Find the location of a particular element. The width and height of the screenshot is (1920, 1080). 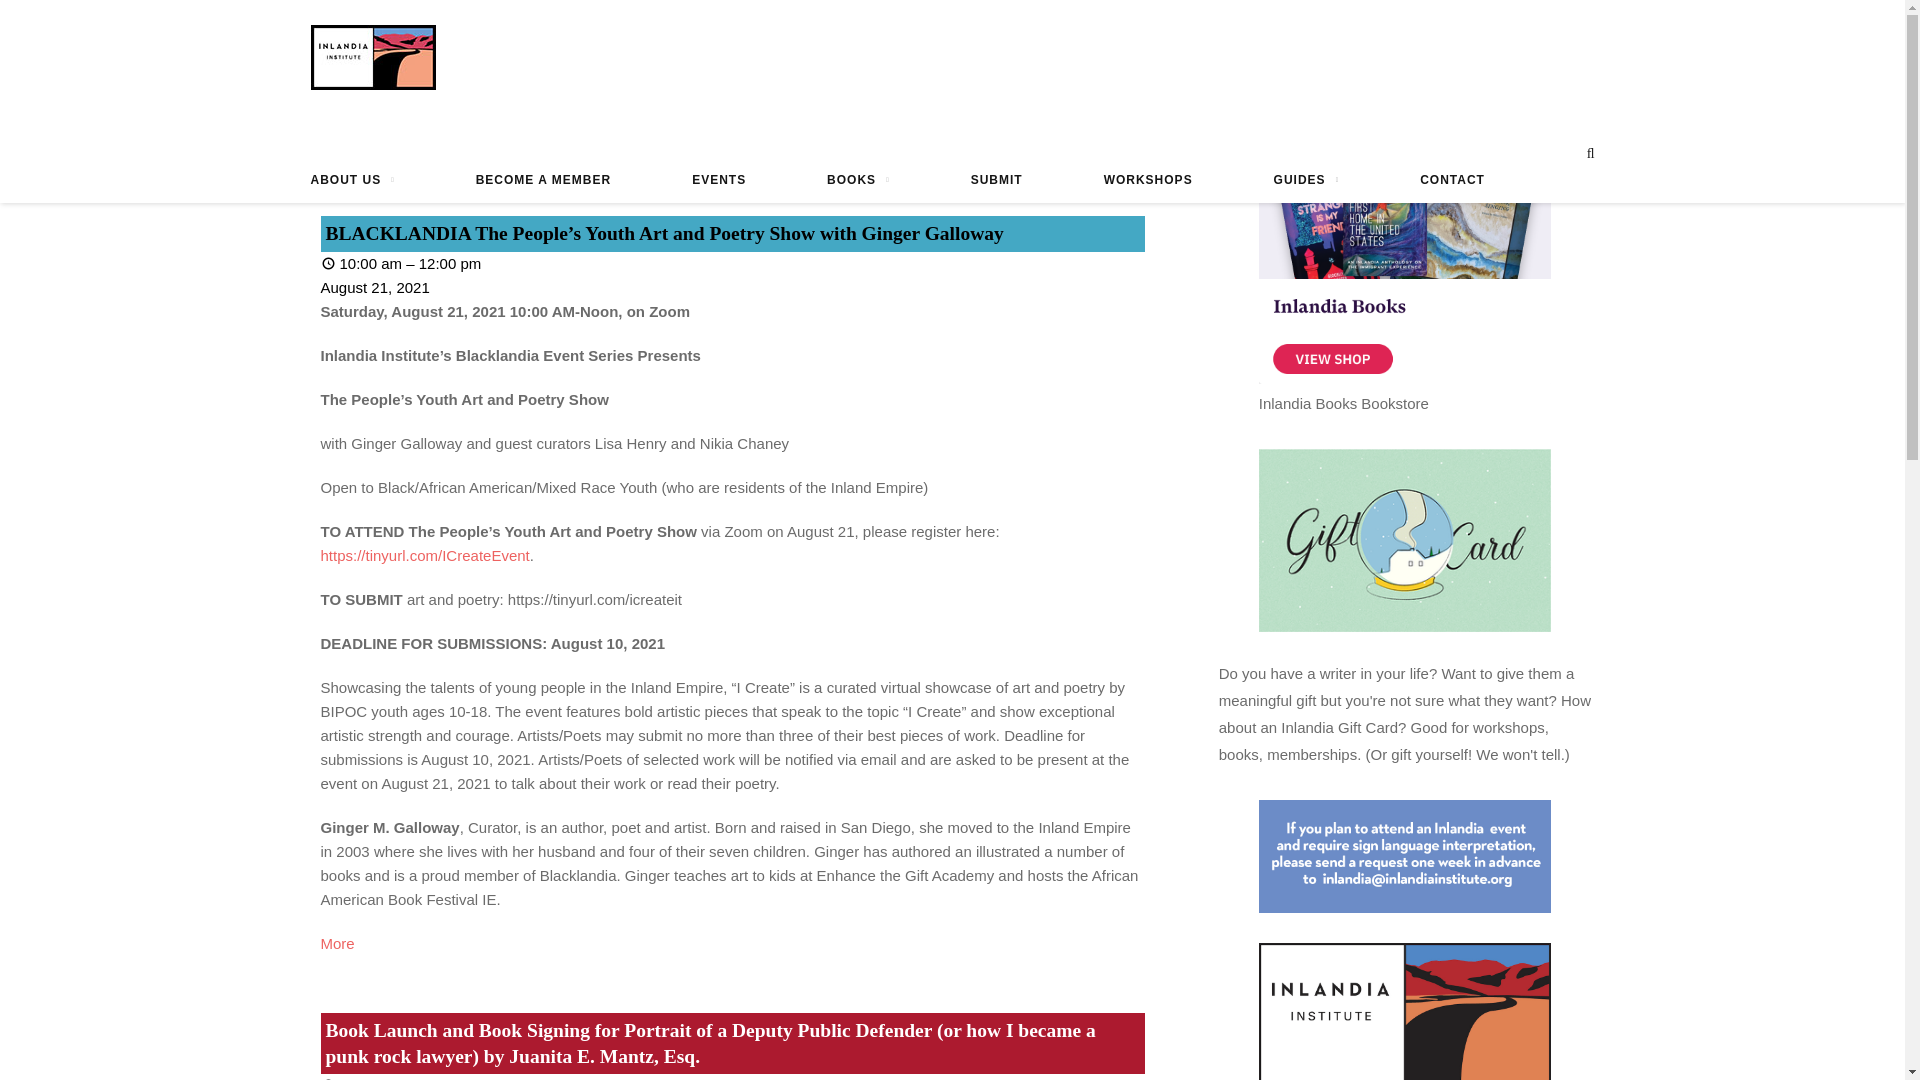

BECOME A MEMBER is located at coordinates (543, 179).